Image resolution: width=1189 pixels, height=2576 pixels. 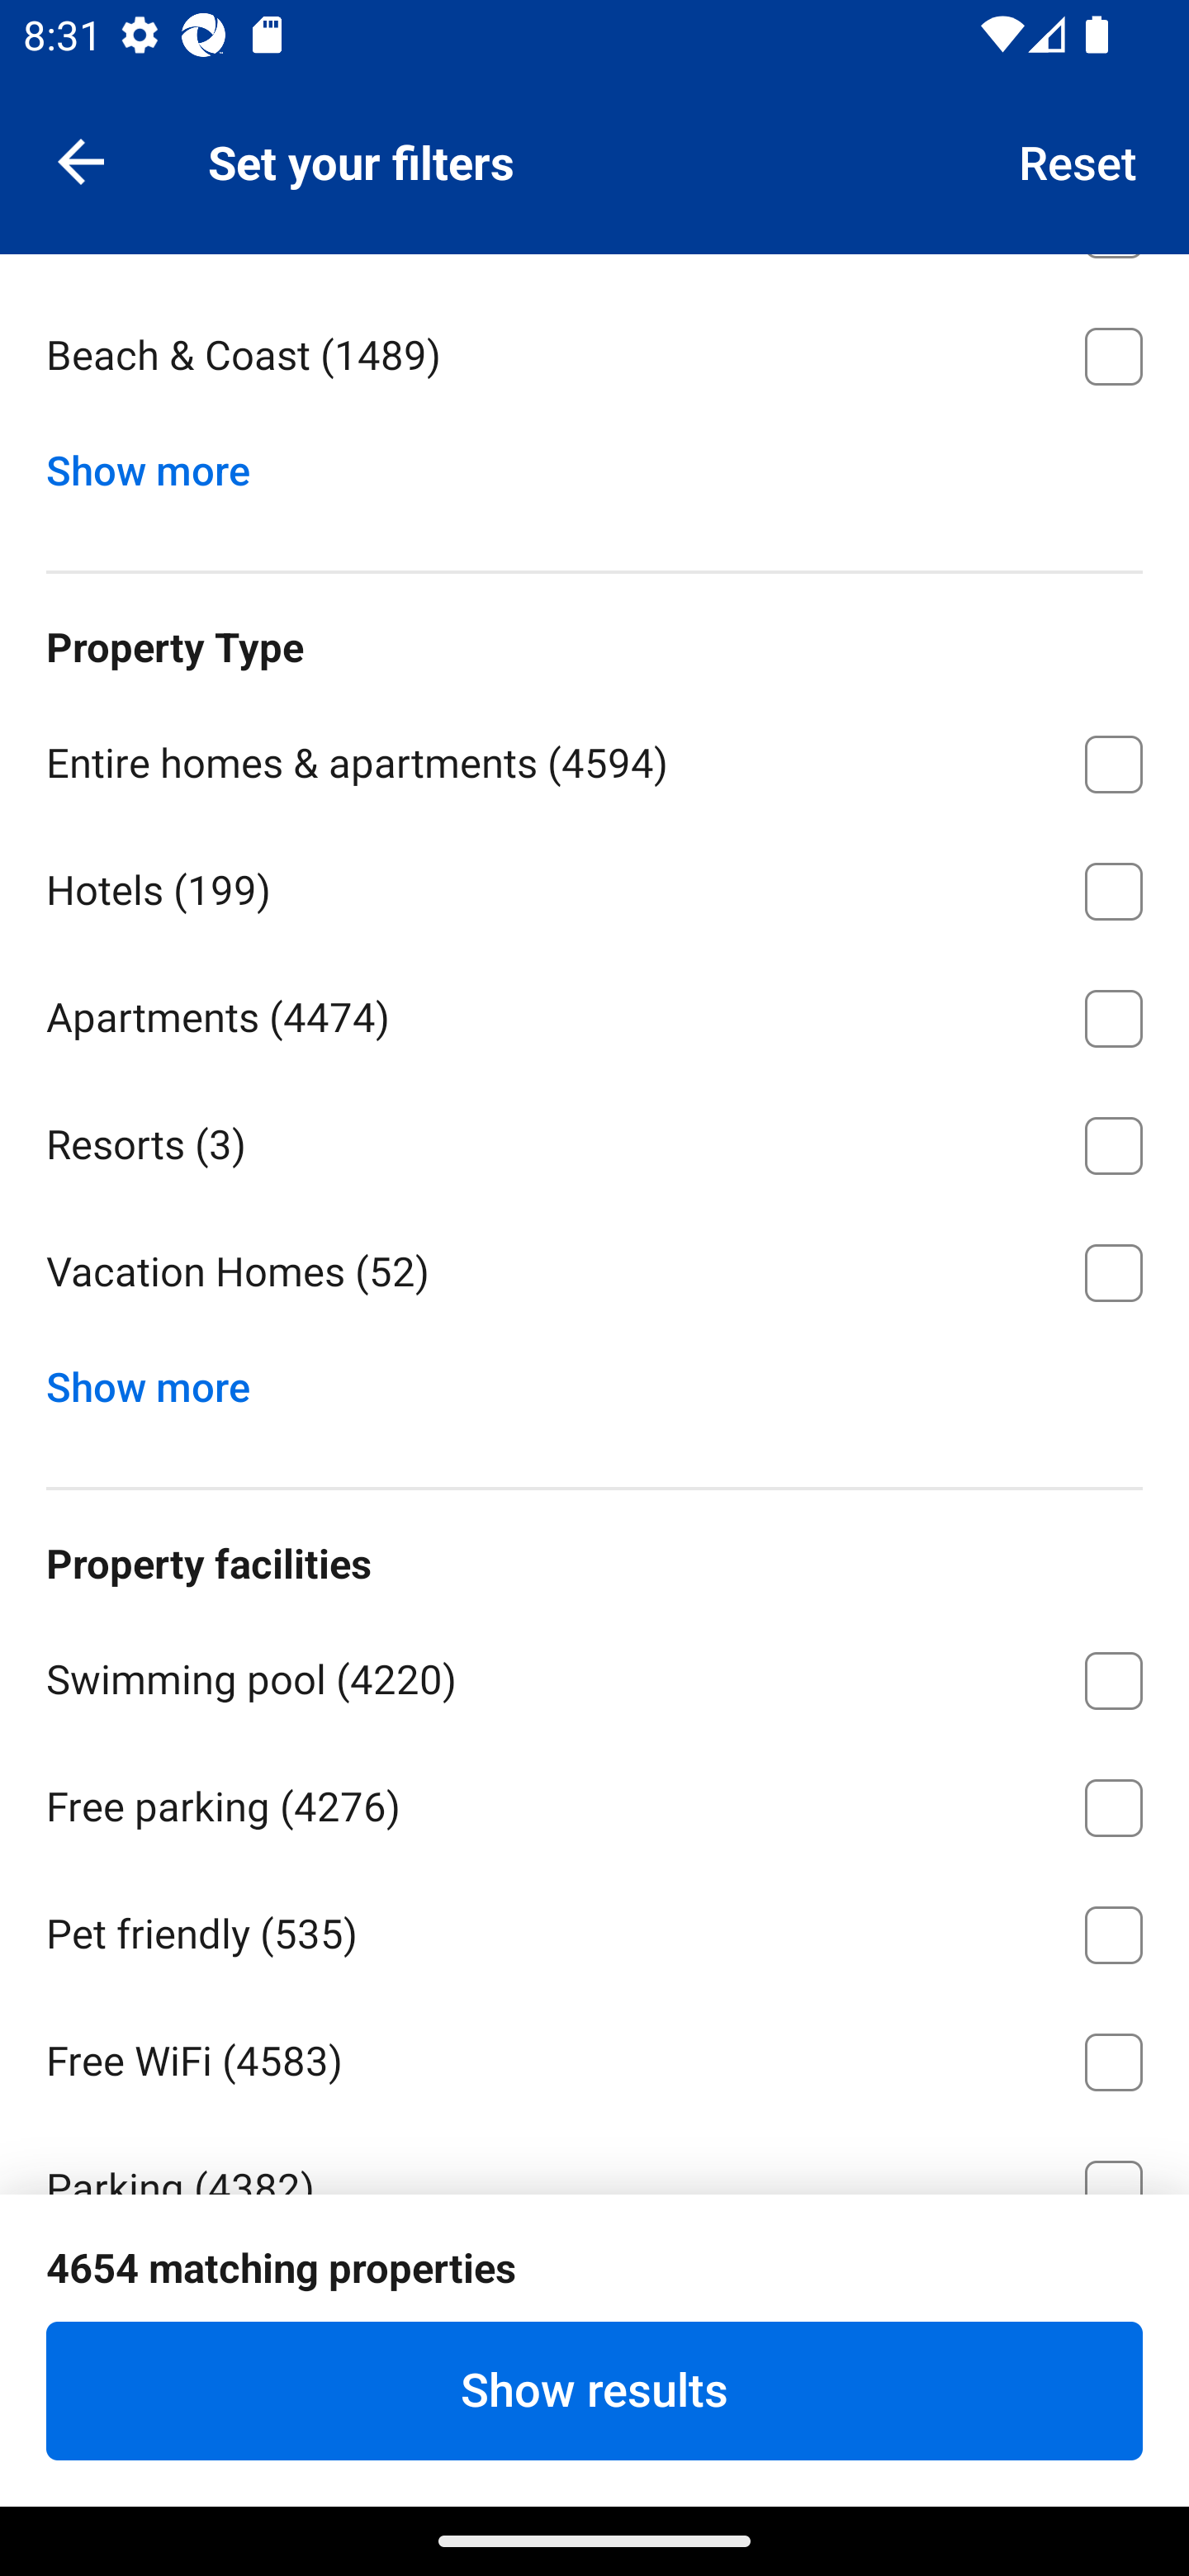 What do you see at coordinates (594, 357) in the screenshot?
I see `Beach & Coast ⁦(1489)` at bounding box center [594, 357].